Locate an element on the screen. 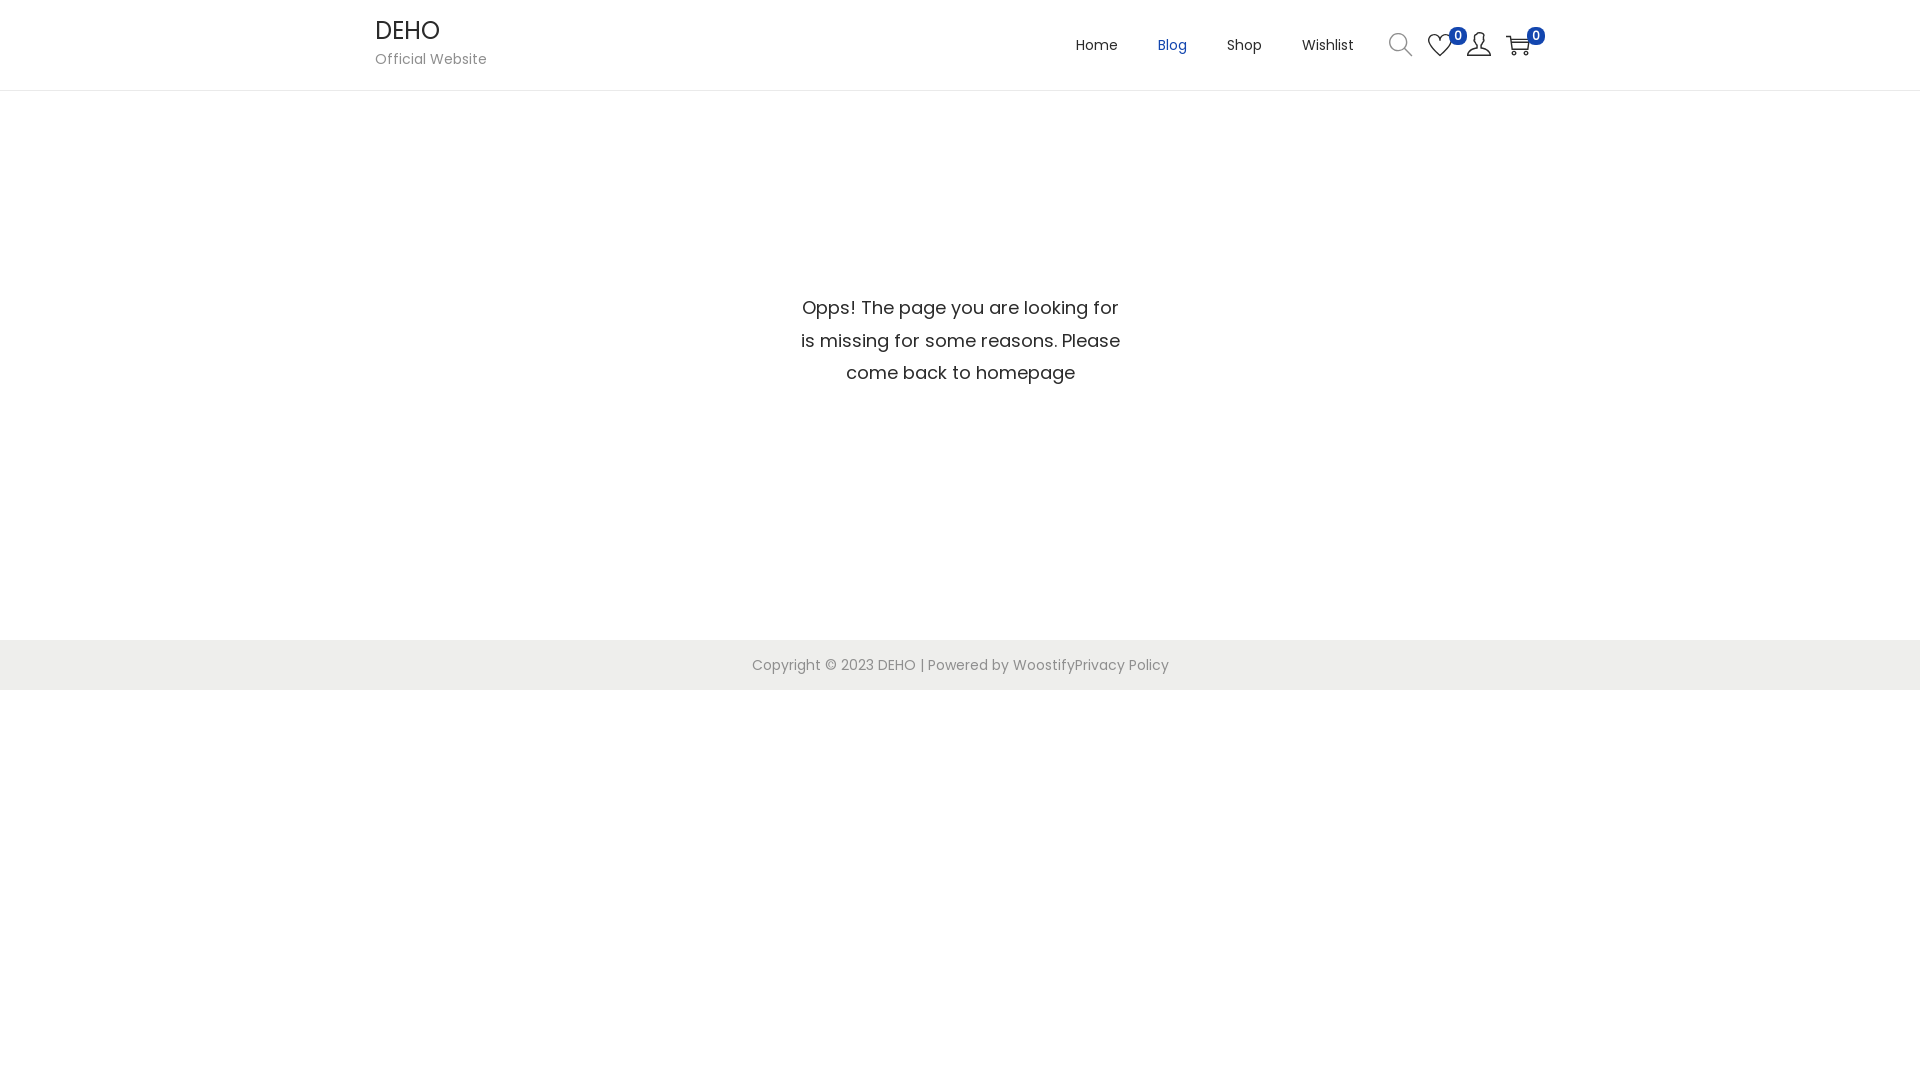  Search is located at coordinates (1260, 565).